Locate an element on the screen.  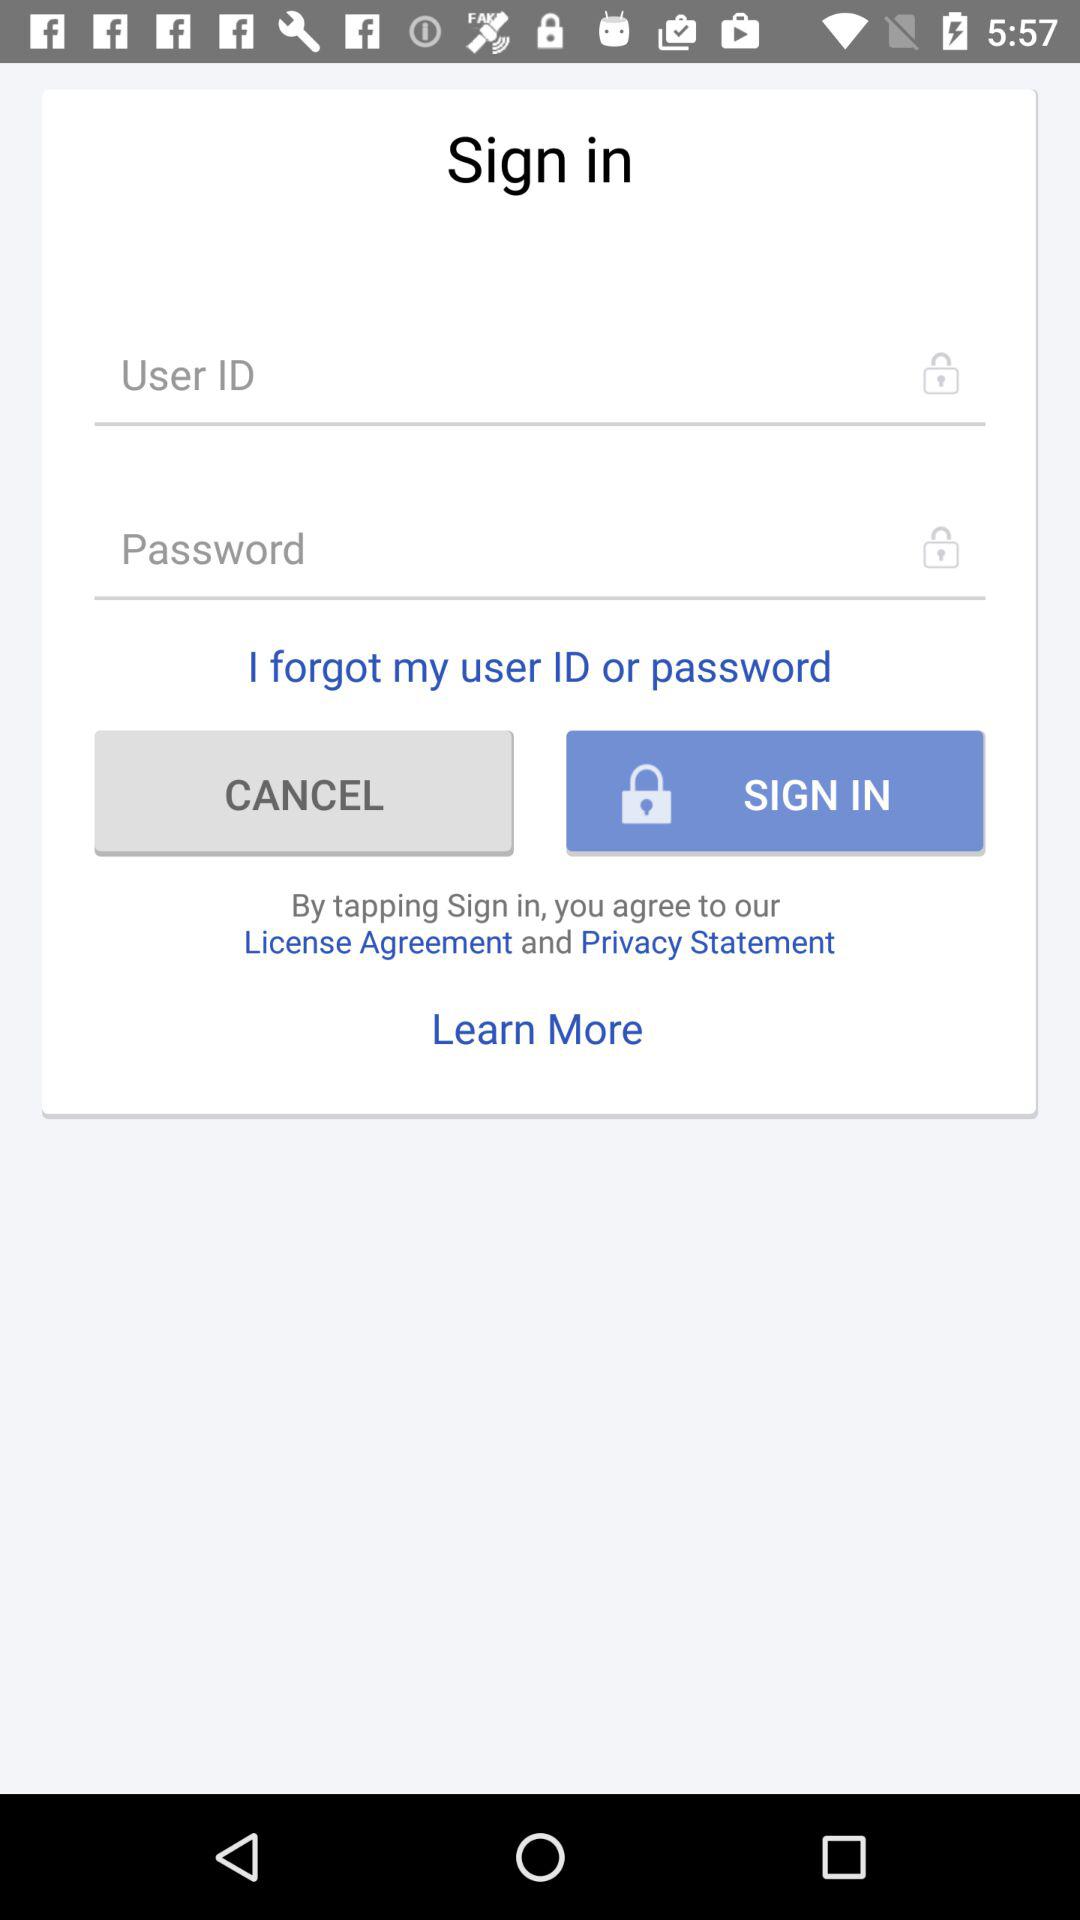
password text box is located at coordinates (540, 548).